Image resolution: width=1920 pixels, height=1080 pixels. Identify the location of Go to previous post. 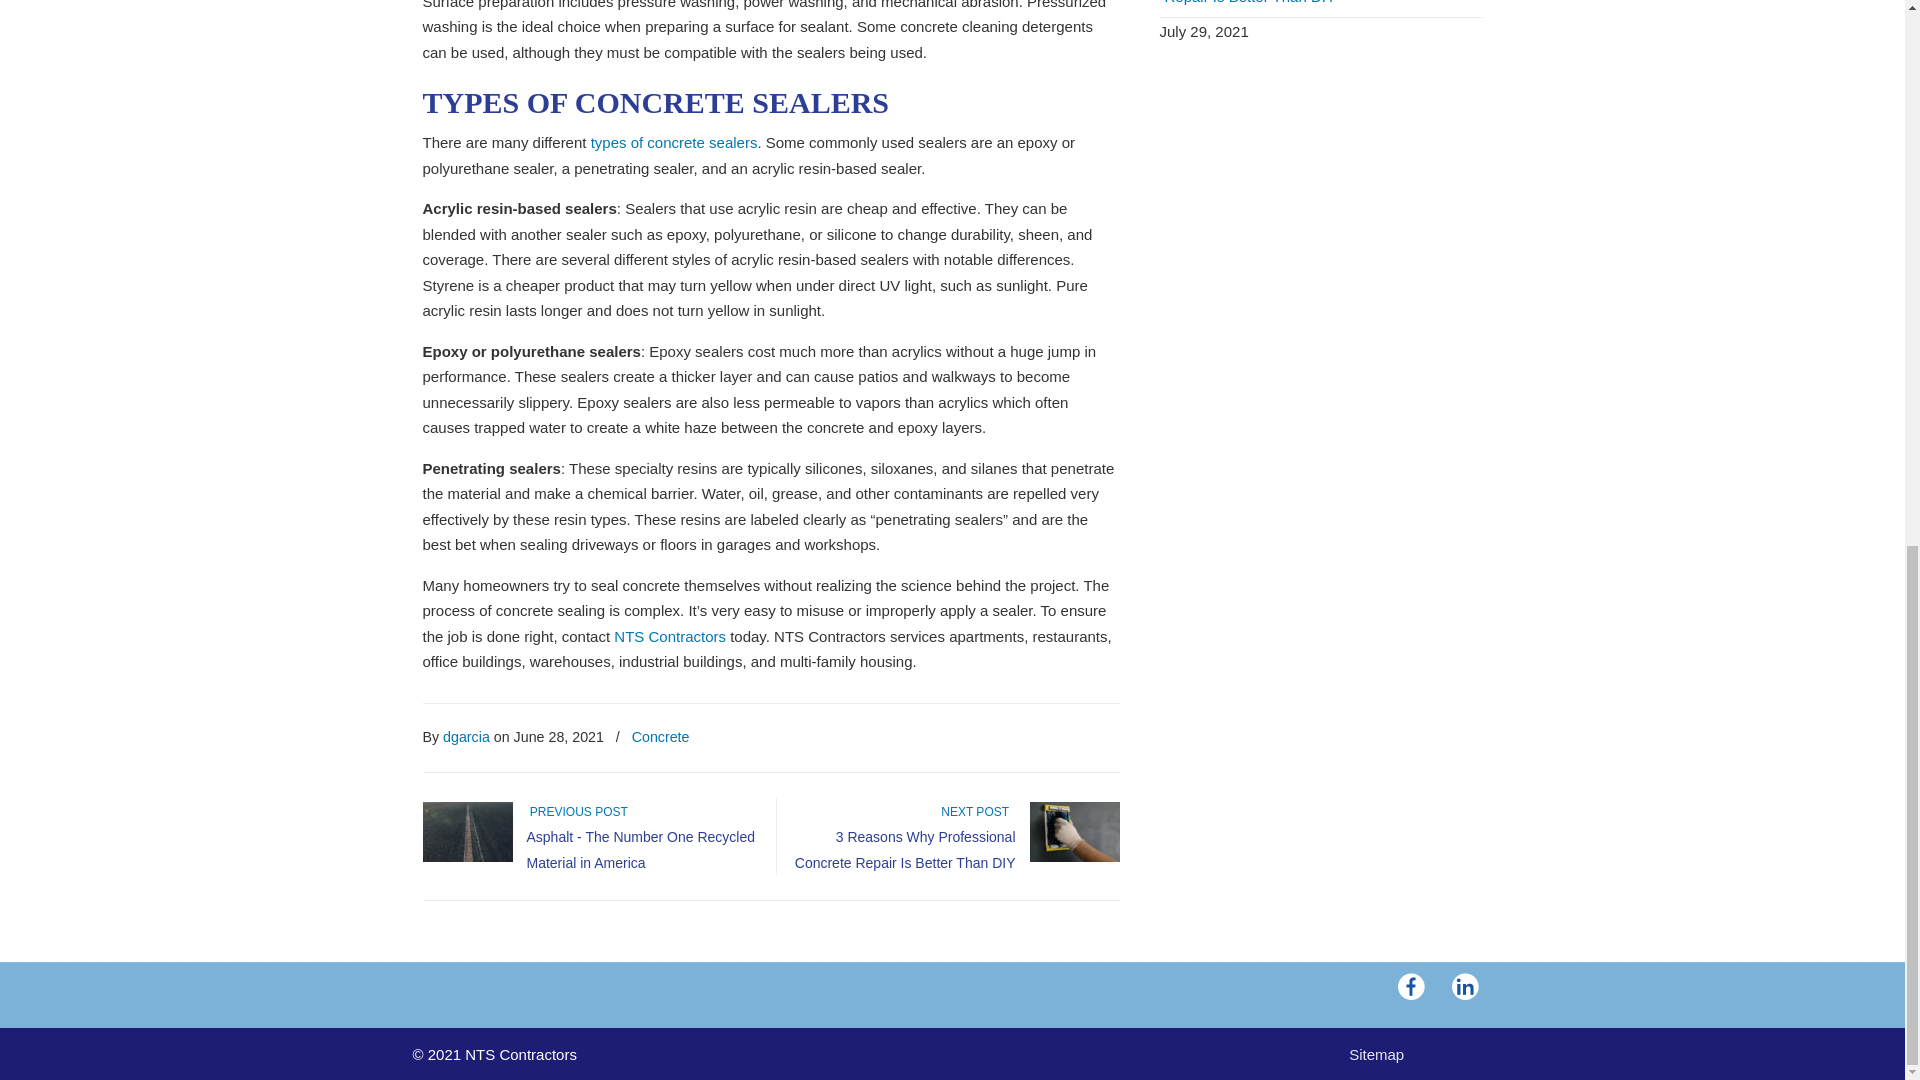
(576, 811).